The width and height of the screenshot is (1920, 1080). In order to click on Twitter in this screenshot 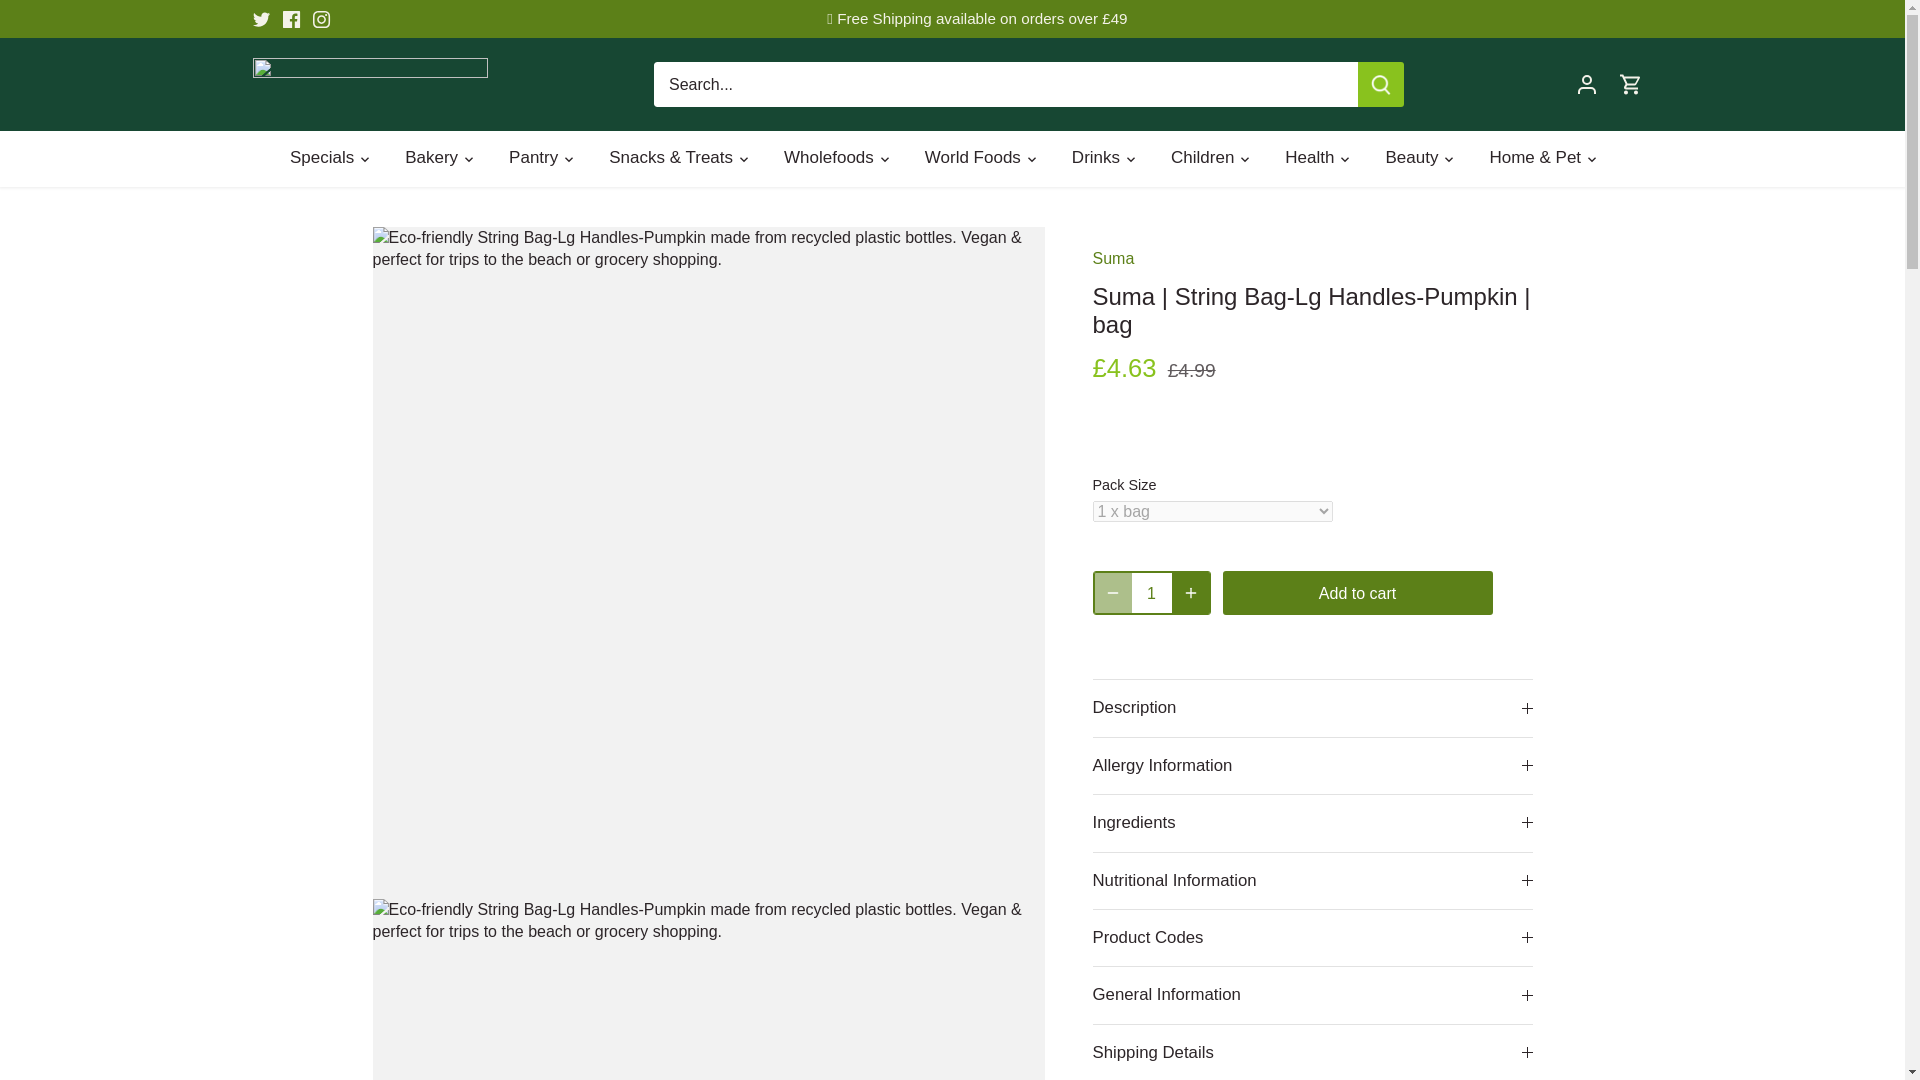, I will do `click(260, 19)`.